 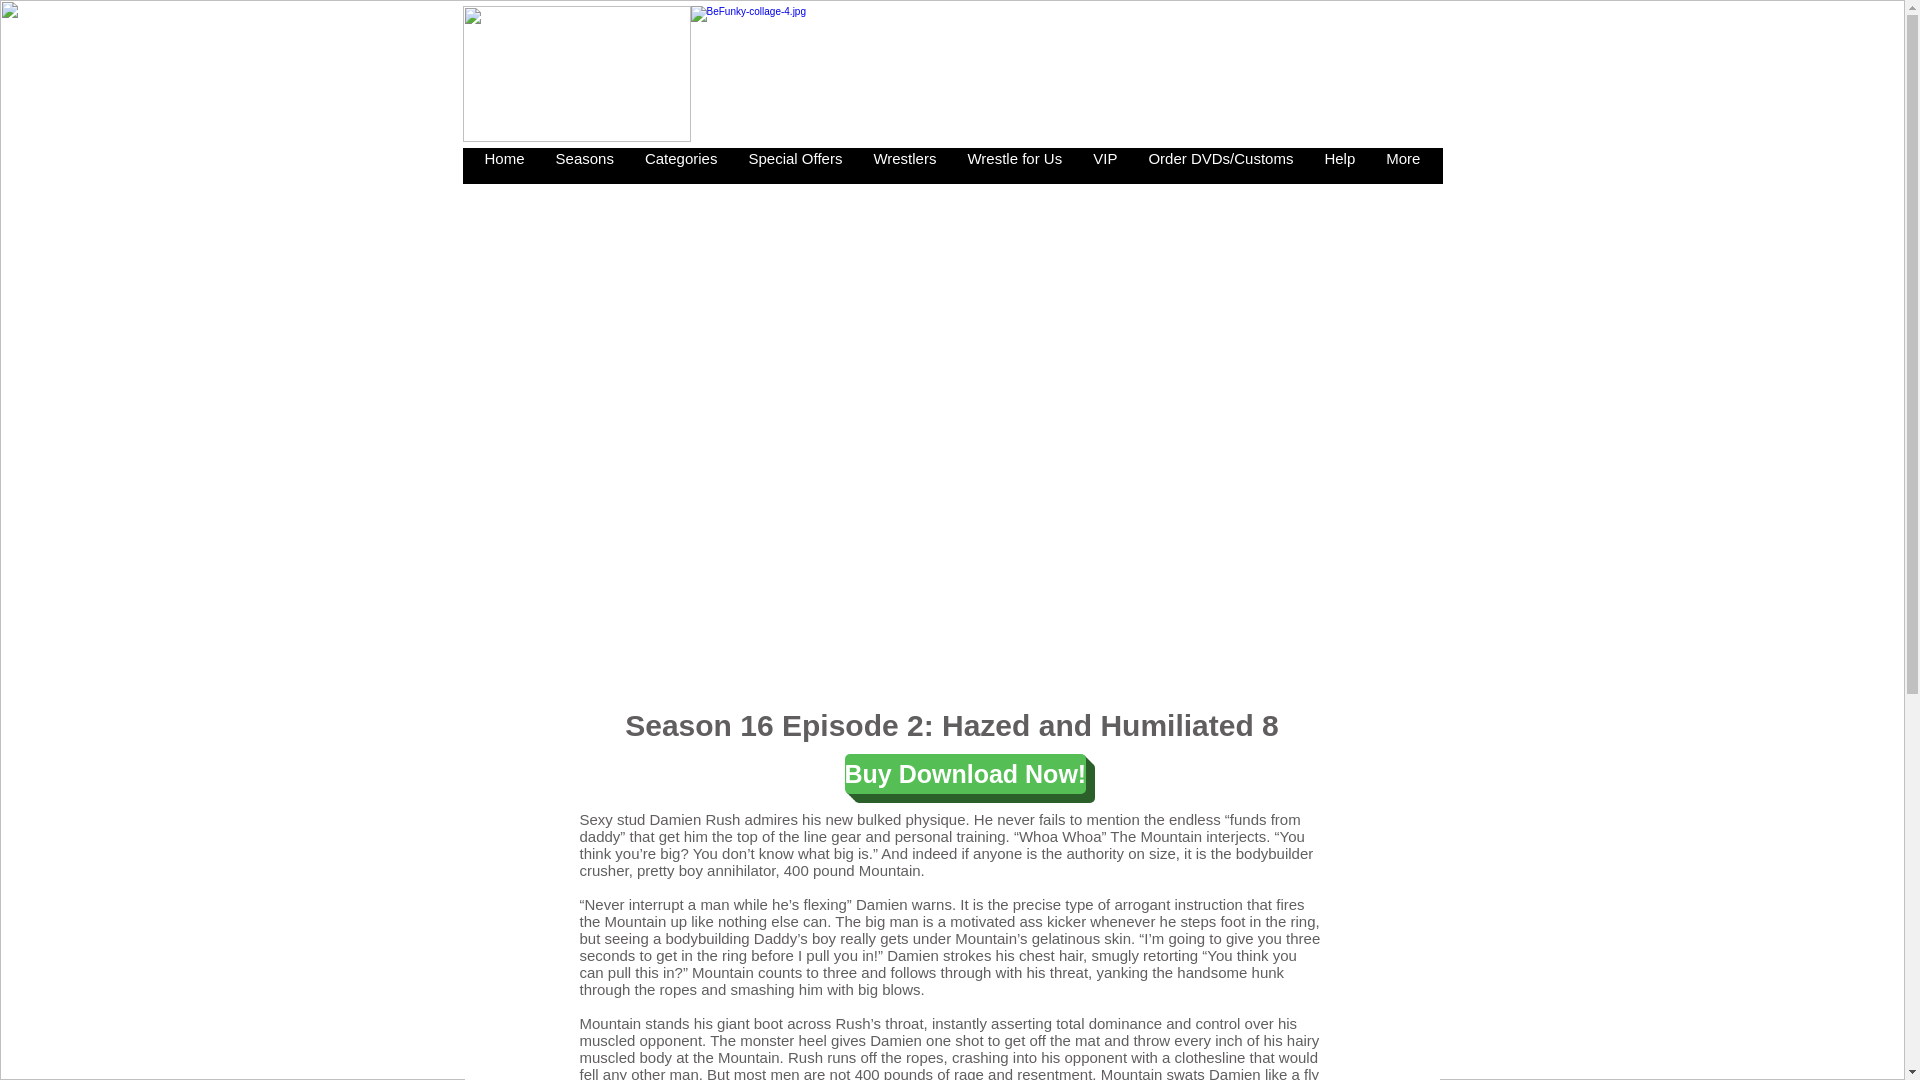 I want to click on VIP, so click(x=1104, y=165).